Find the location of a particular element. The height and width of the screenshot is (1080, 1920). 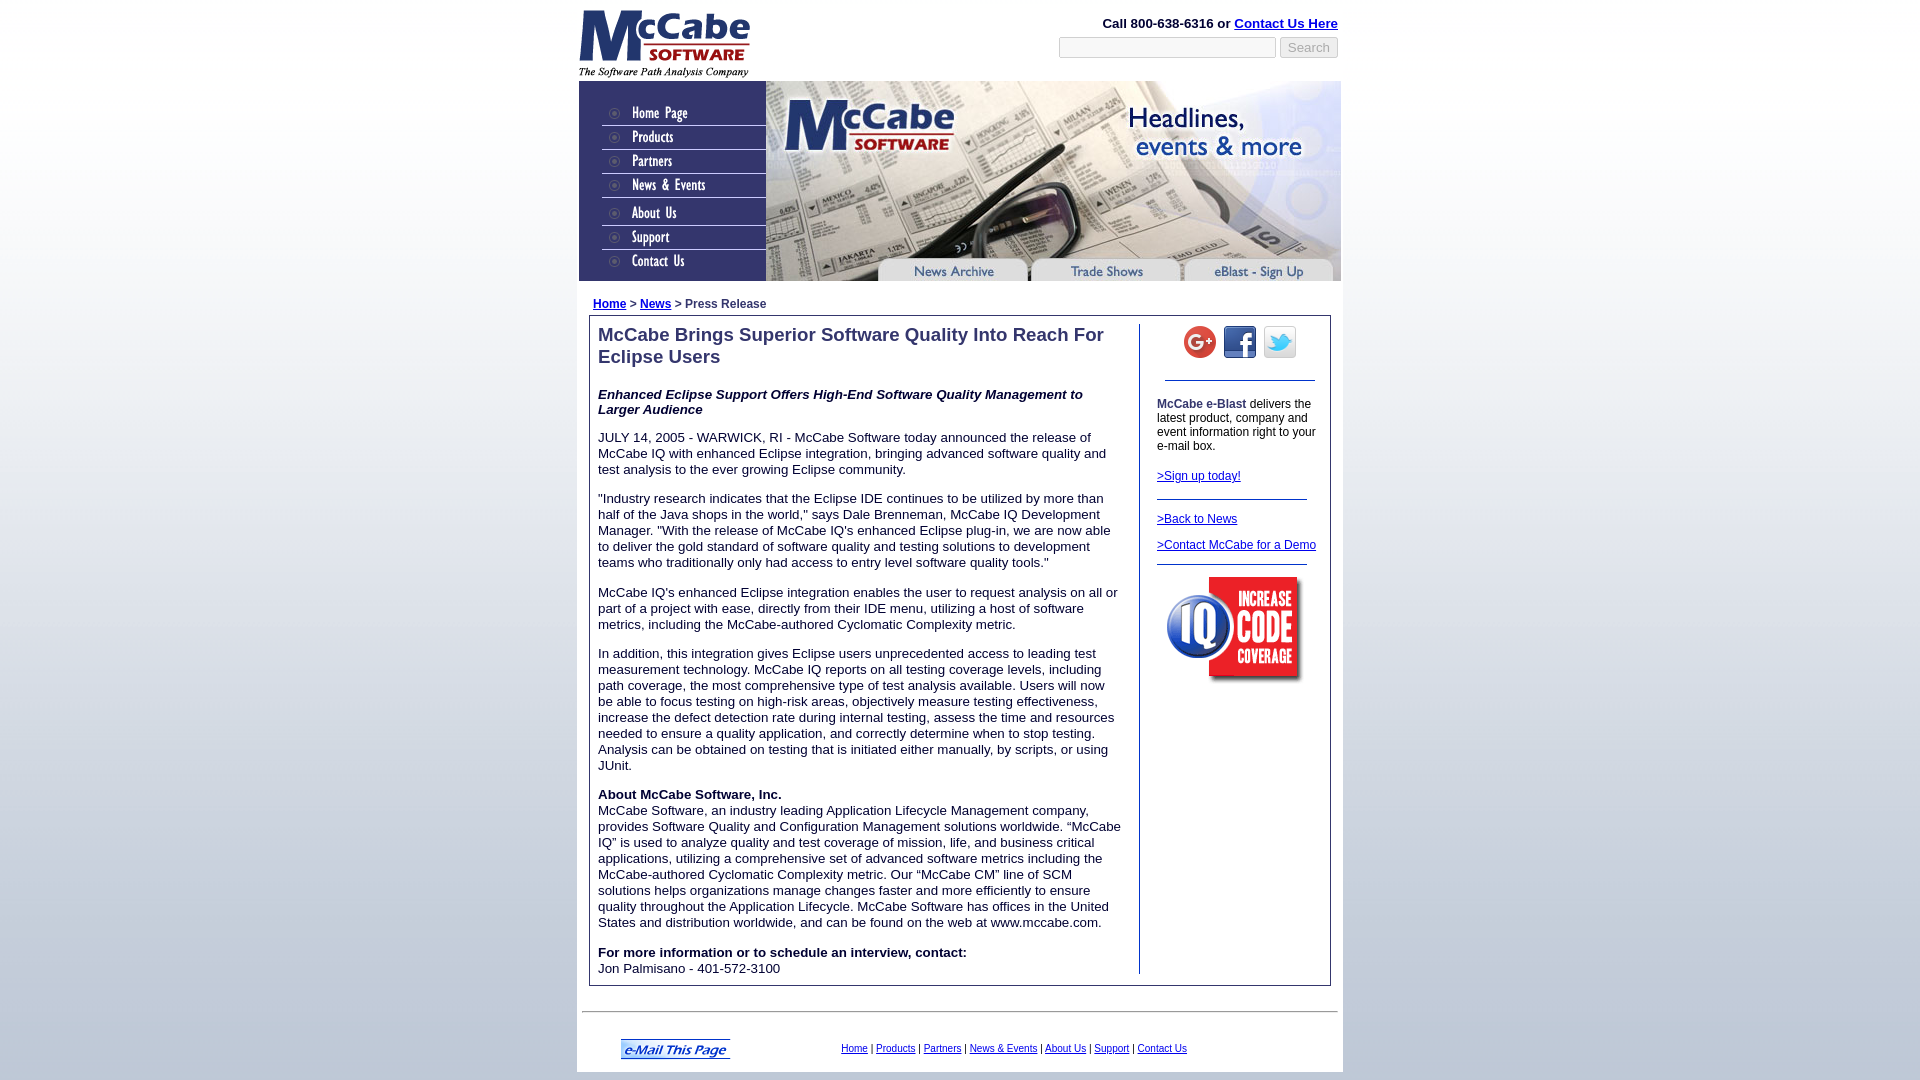

Partners is located at coordinates (942, 1048).